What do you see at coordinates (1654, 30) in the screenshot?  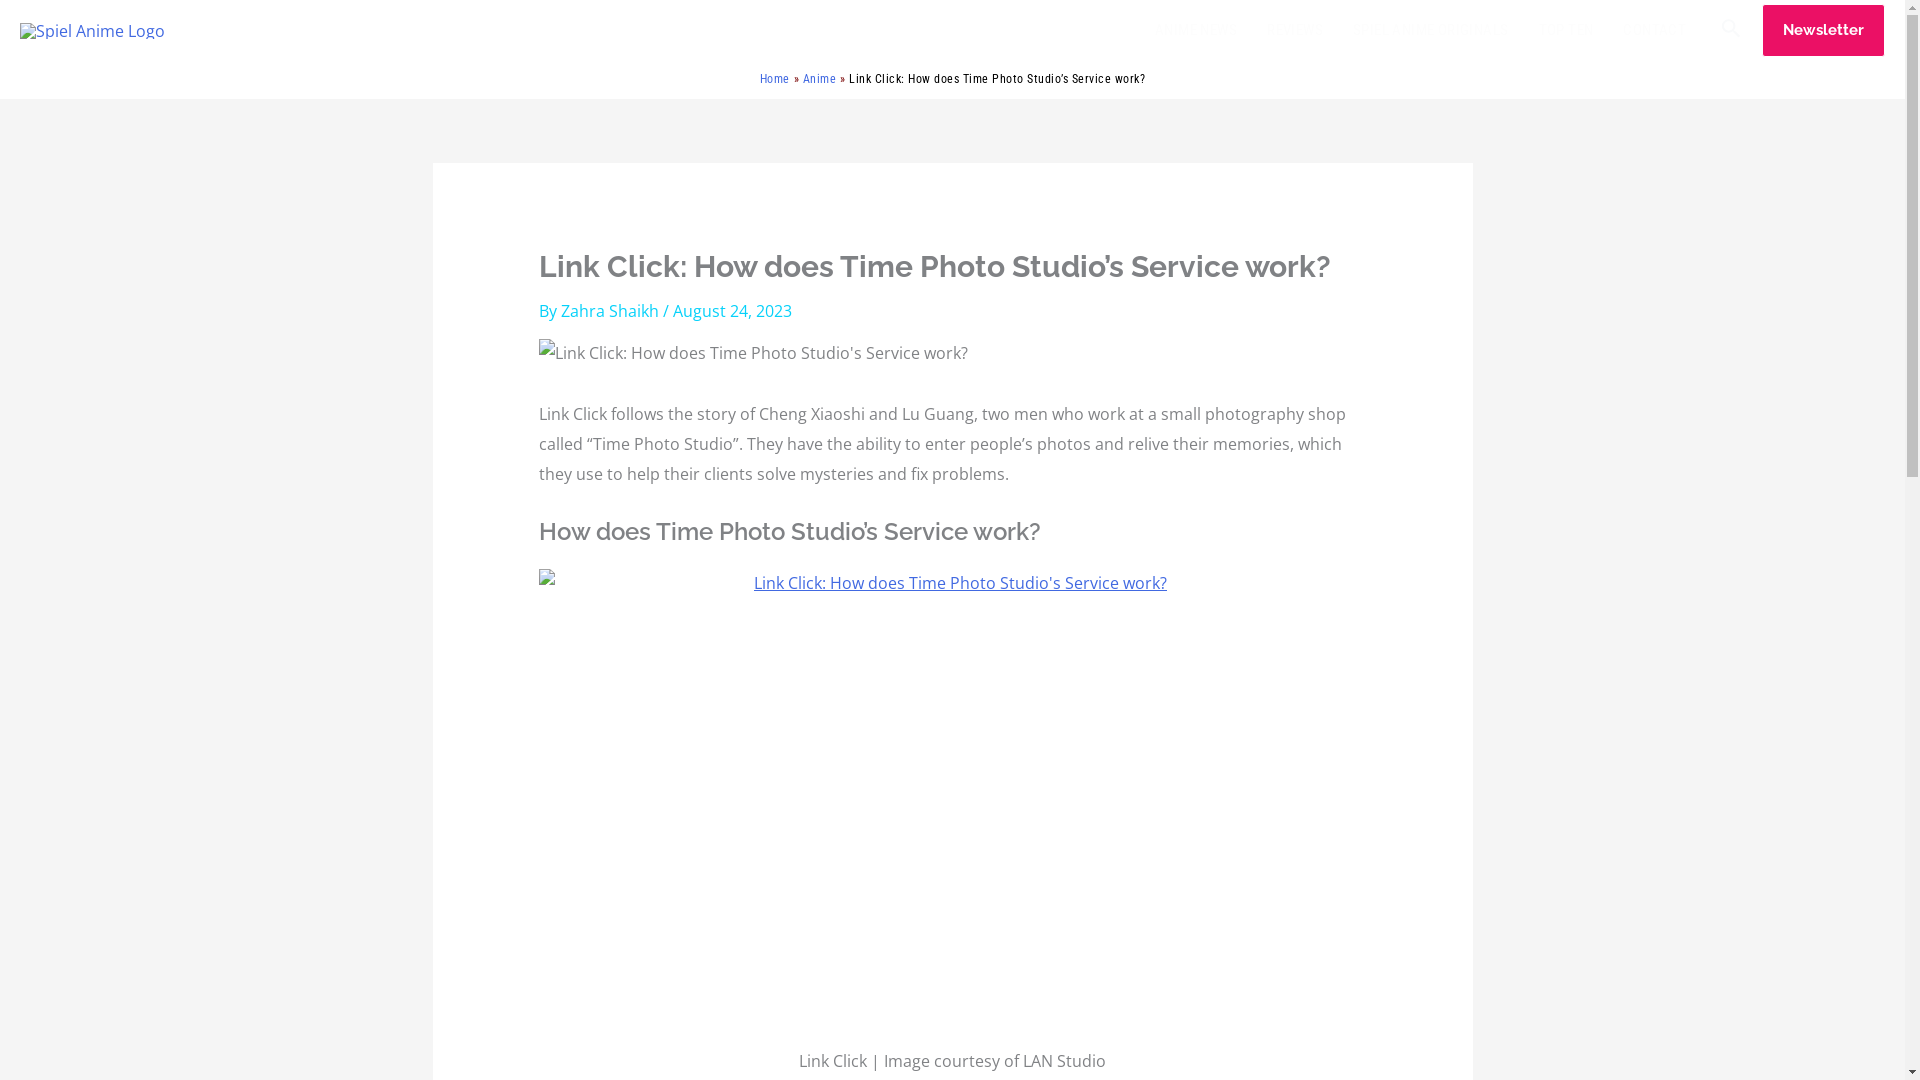 I see `CONTACT` at bounding box center [1654, 30].